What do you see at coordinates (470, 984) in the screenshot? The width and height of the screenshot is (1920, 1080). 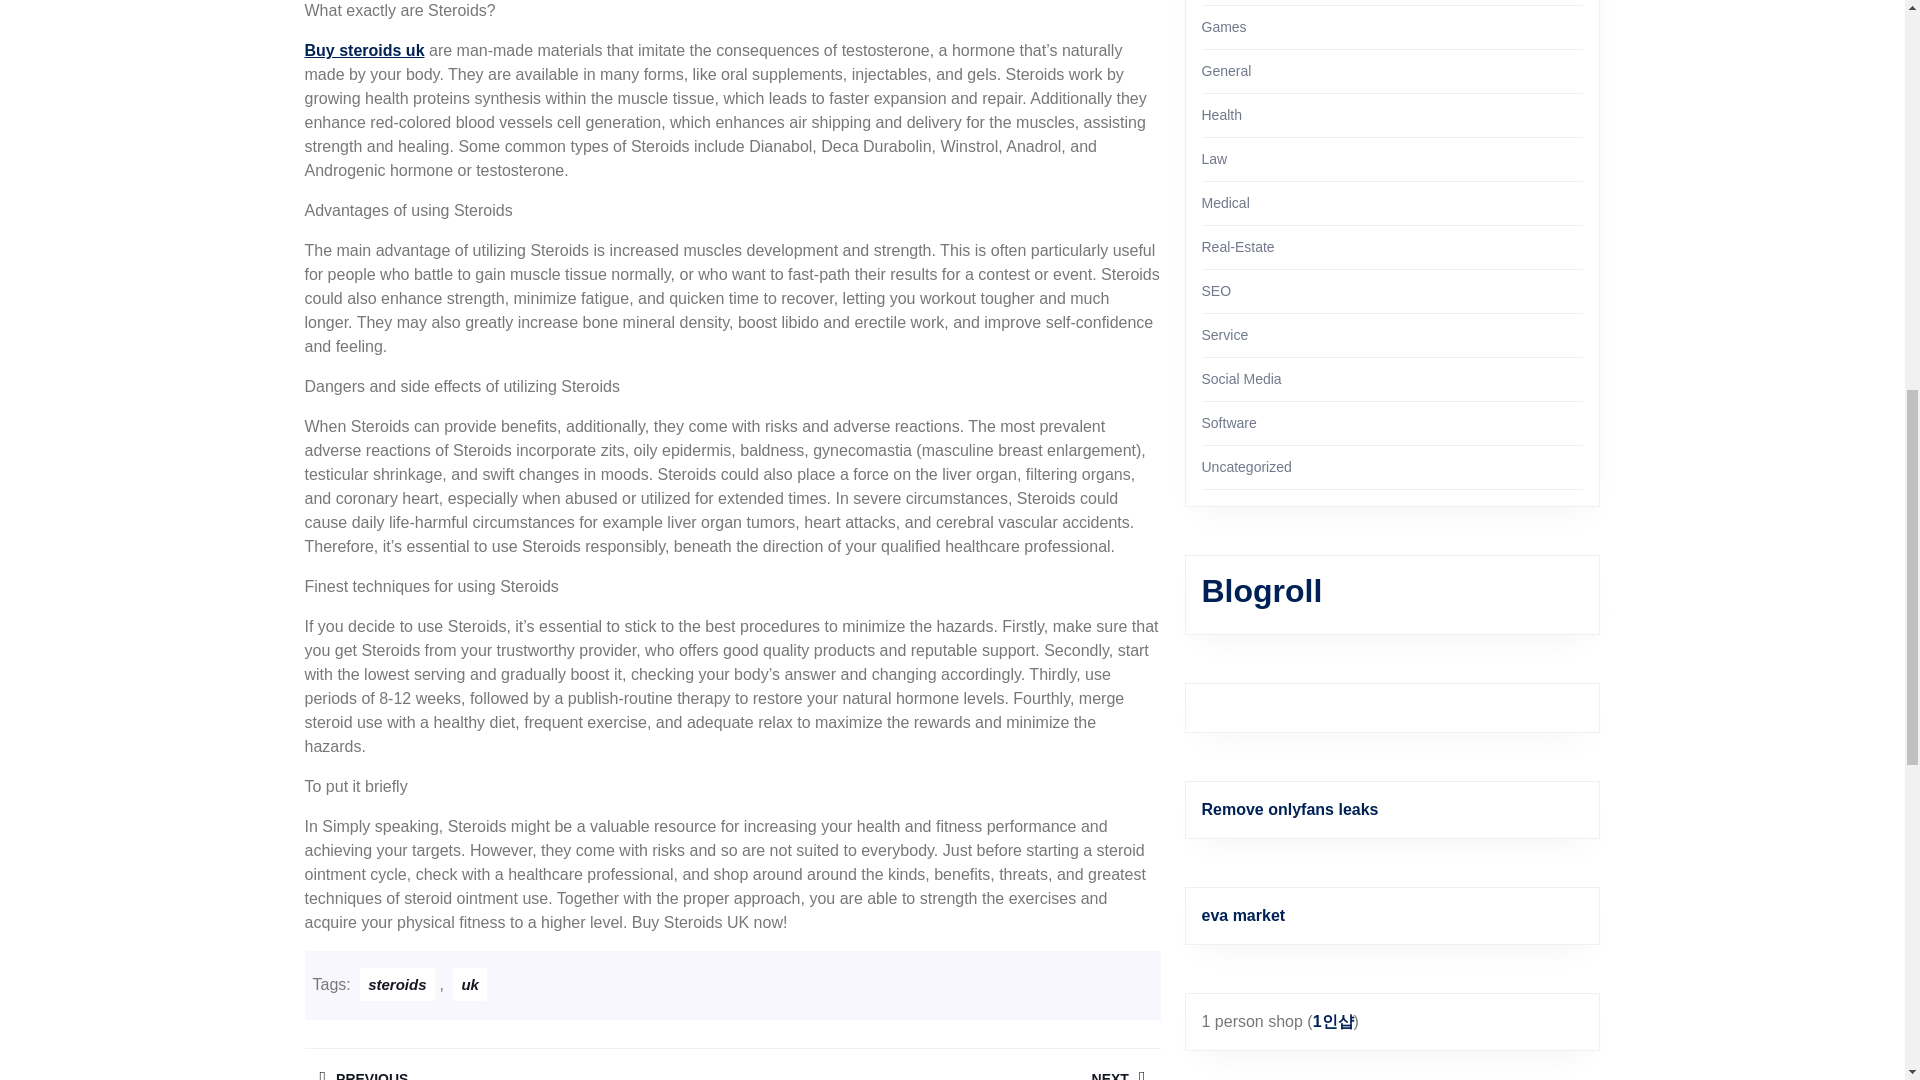 I see `uk` at bounding box center [470, 984].